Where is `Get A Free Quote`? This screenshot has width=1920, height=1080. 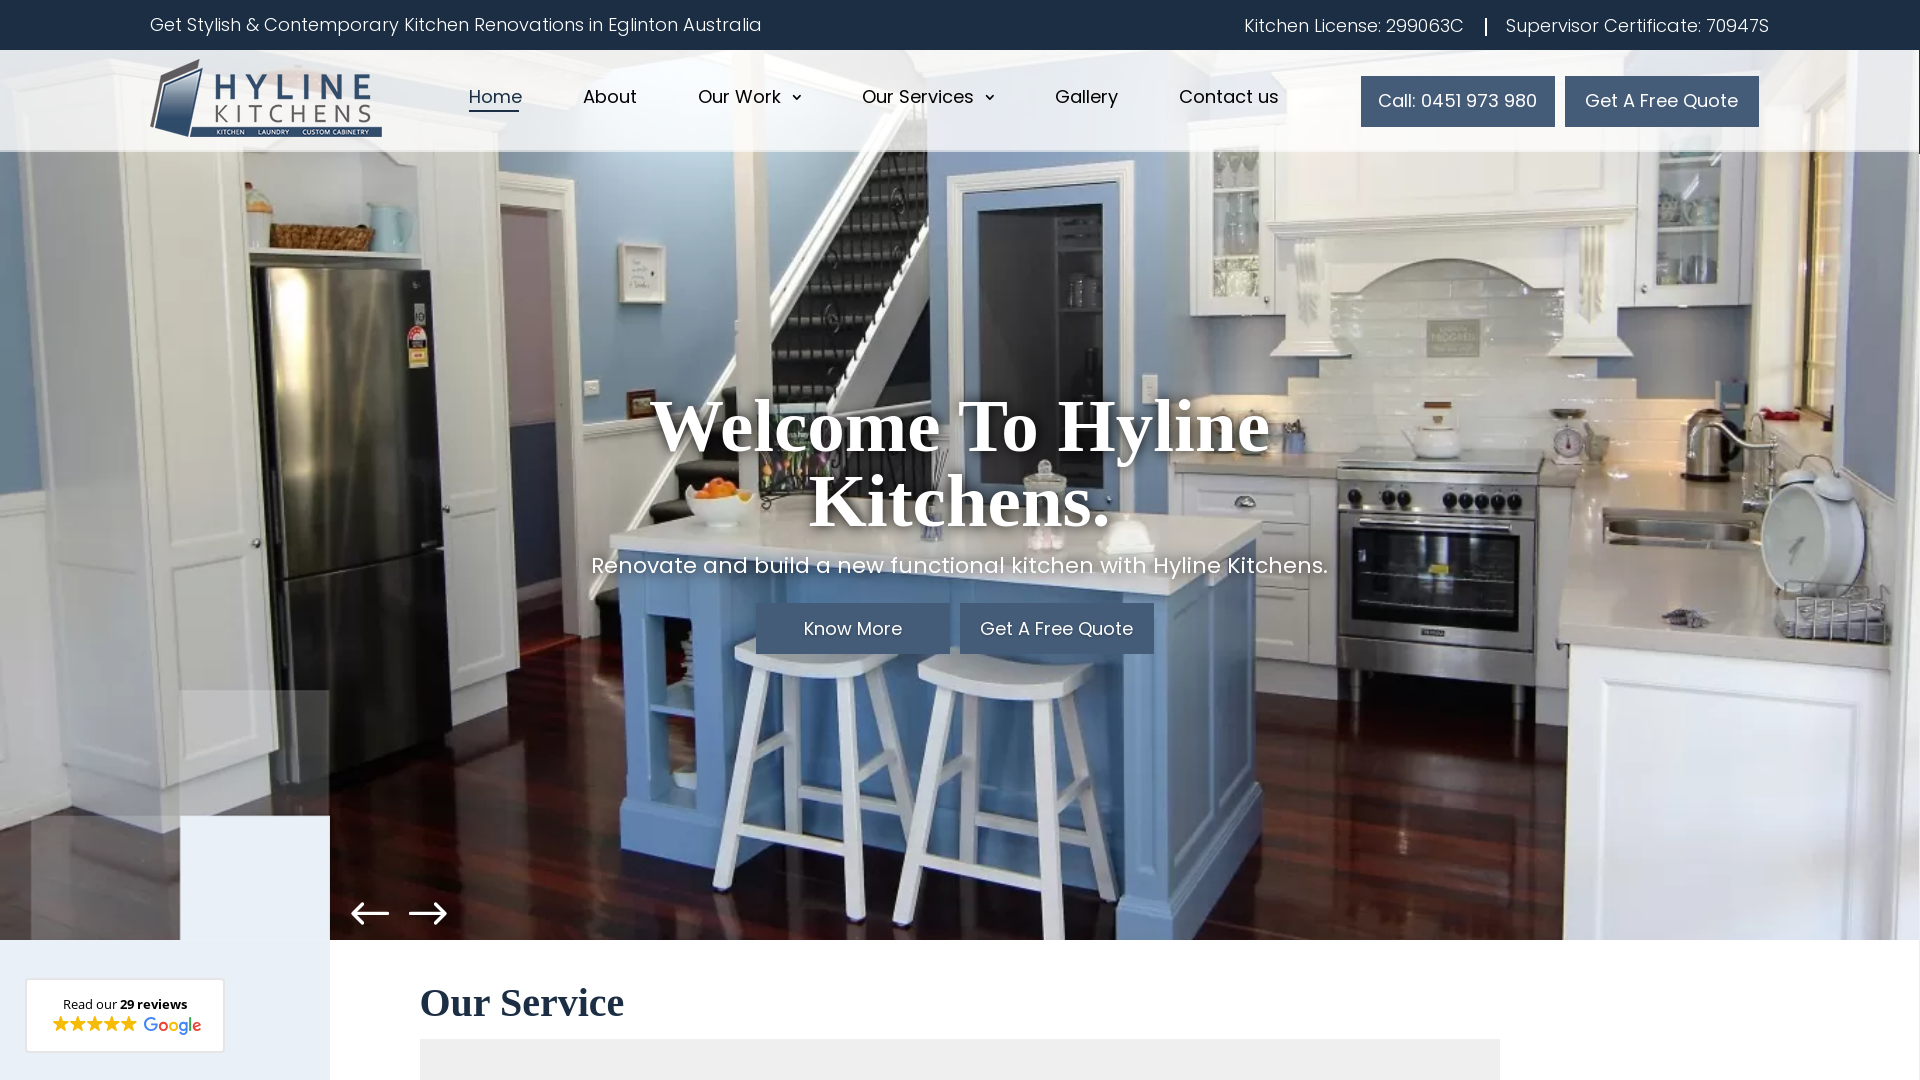 Get A Free Quote is located at coordinates (1057, 628).